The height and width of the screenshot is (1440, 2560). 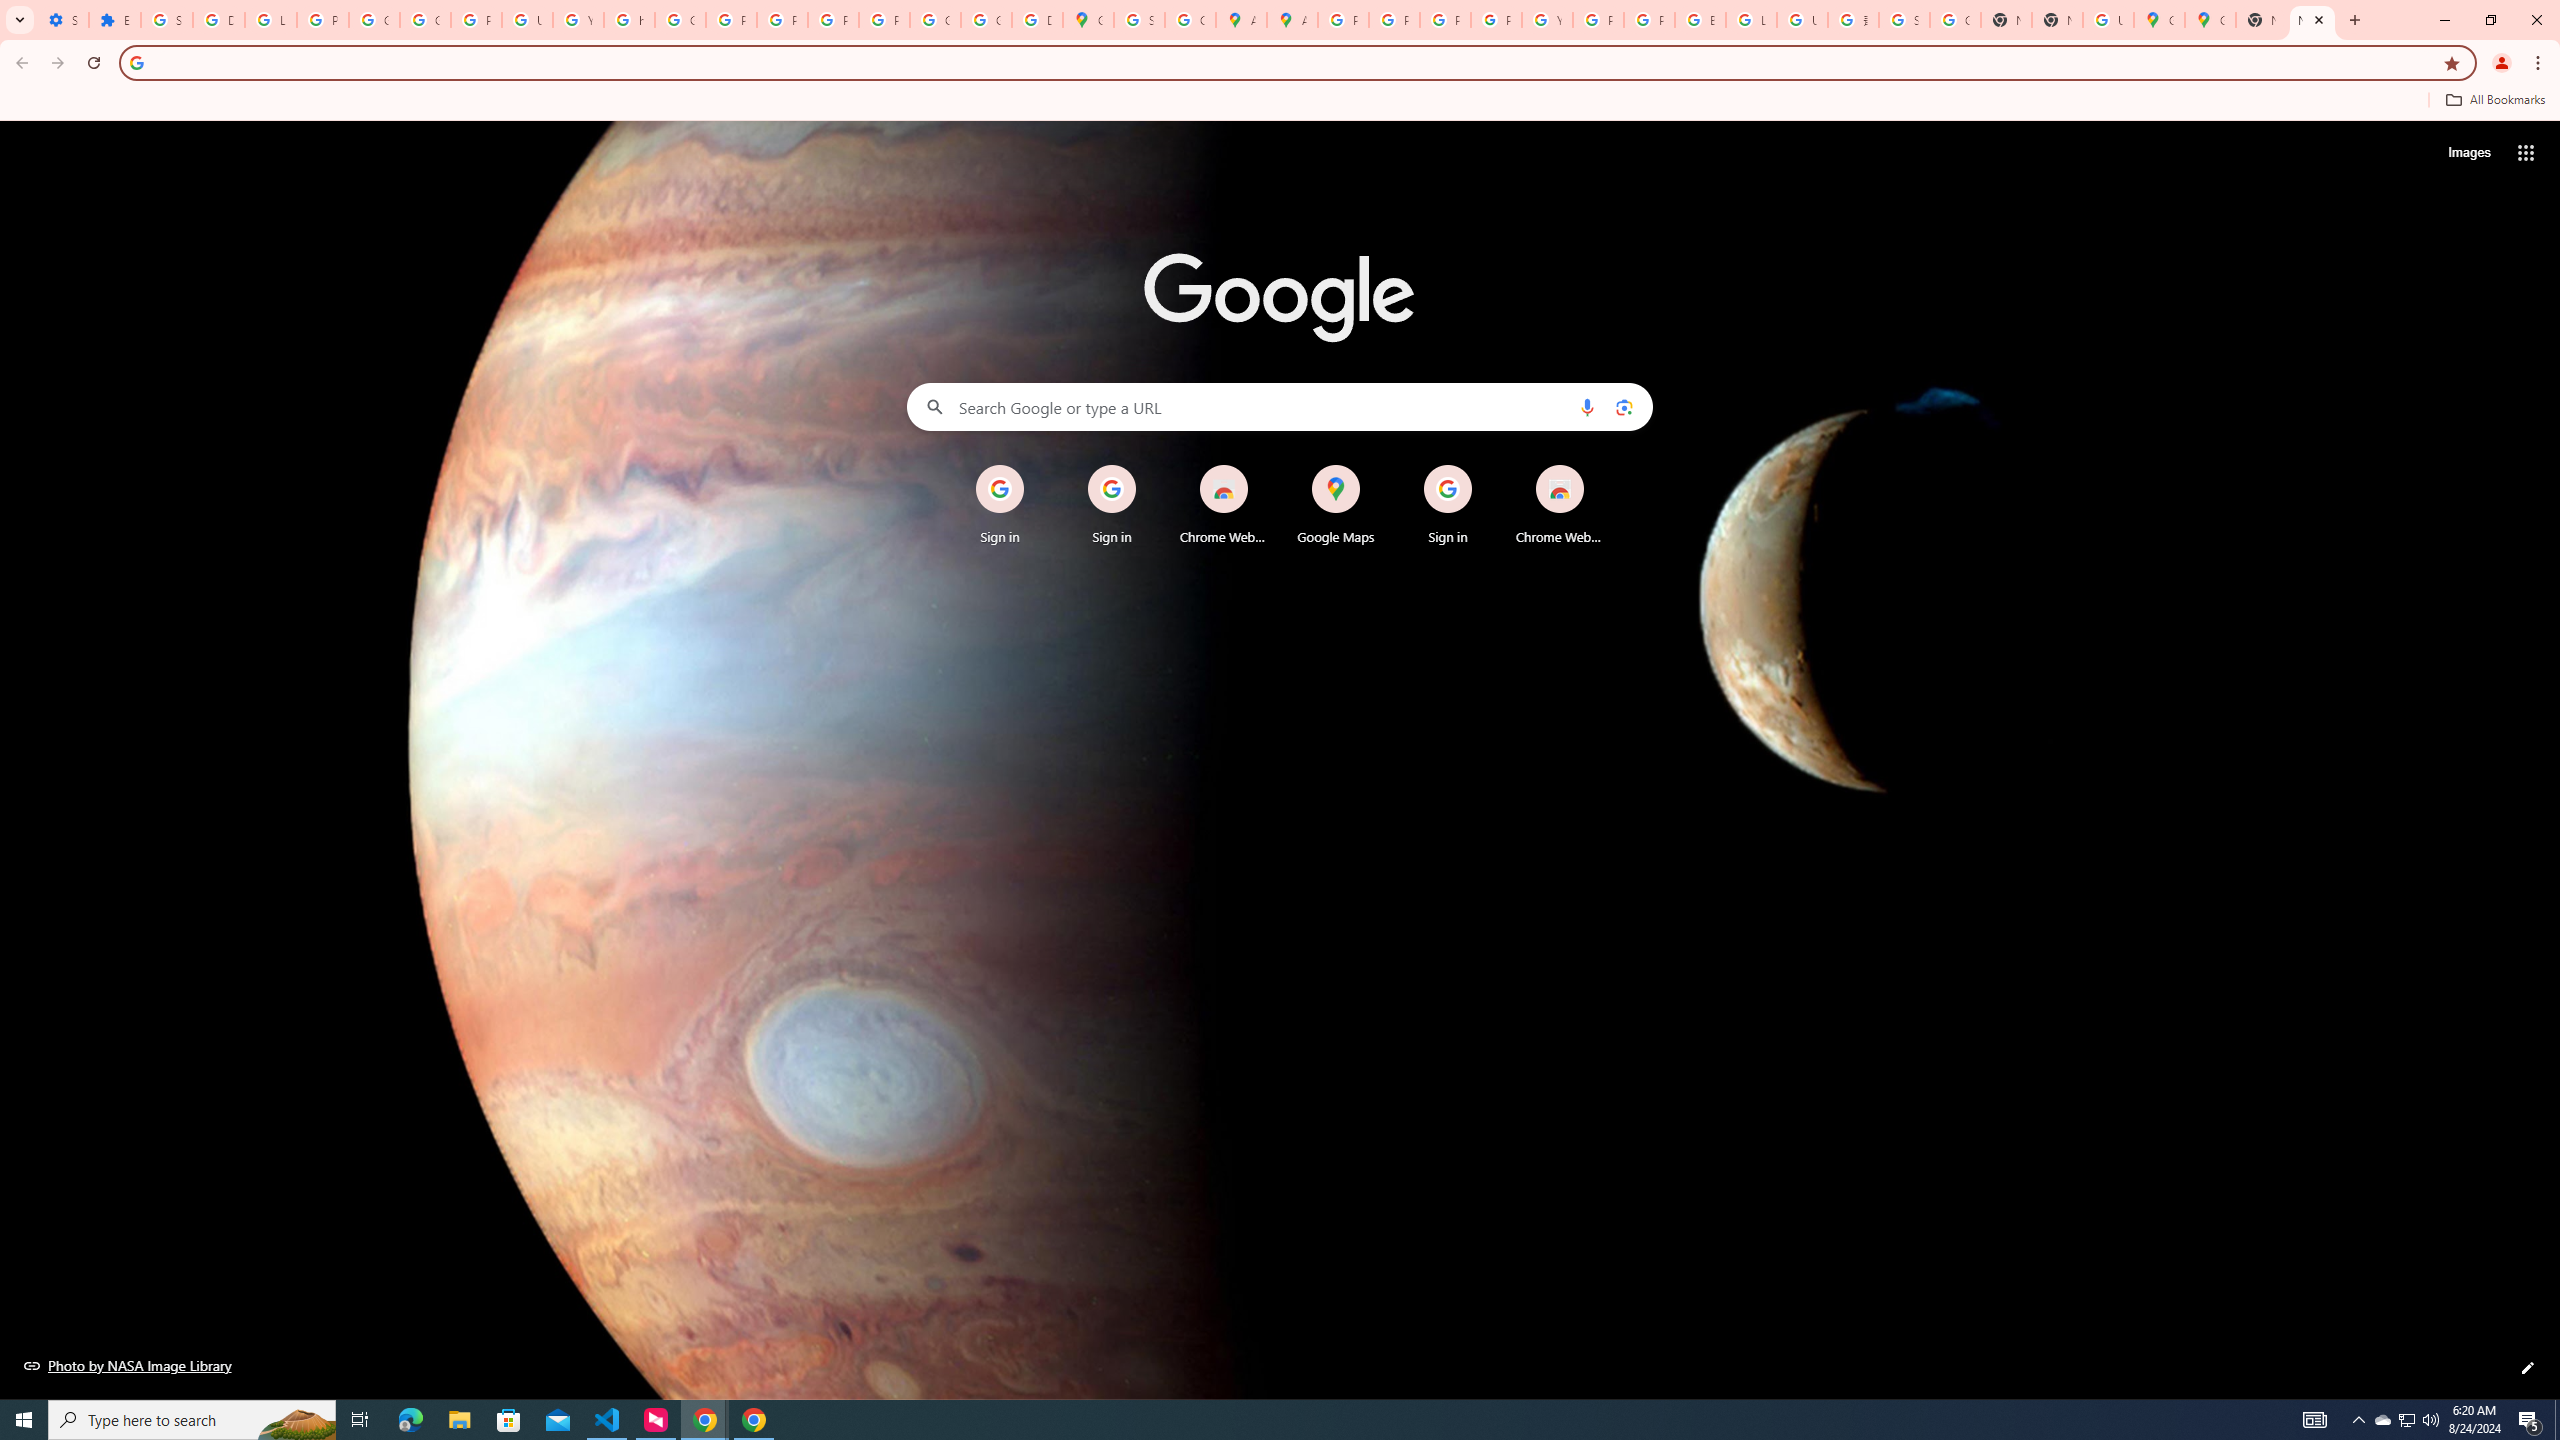 I want to click on Privacy Help Center - Policies Help, so click(x=1394, y=20).